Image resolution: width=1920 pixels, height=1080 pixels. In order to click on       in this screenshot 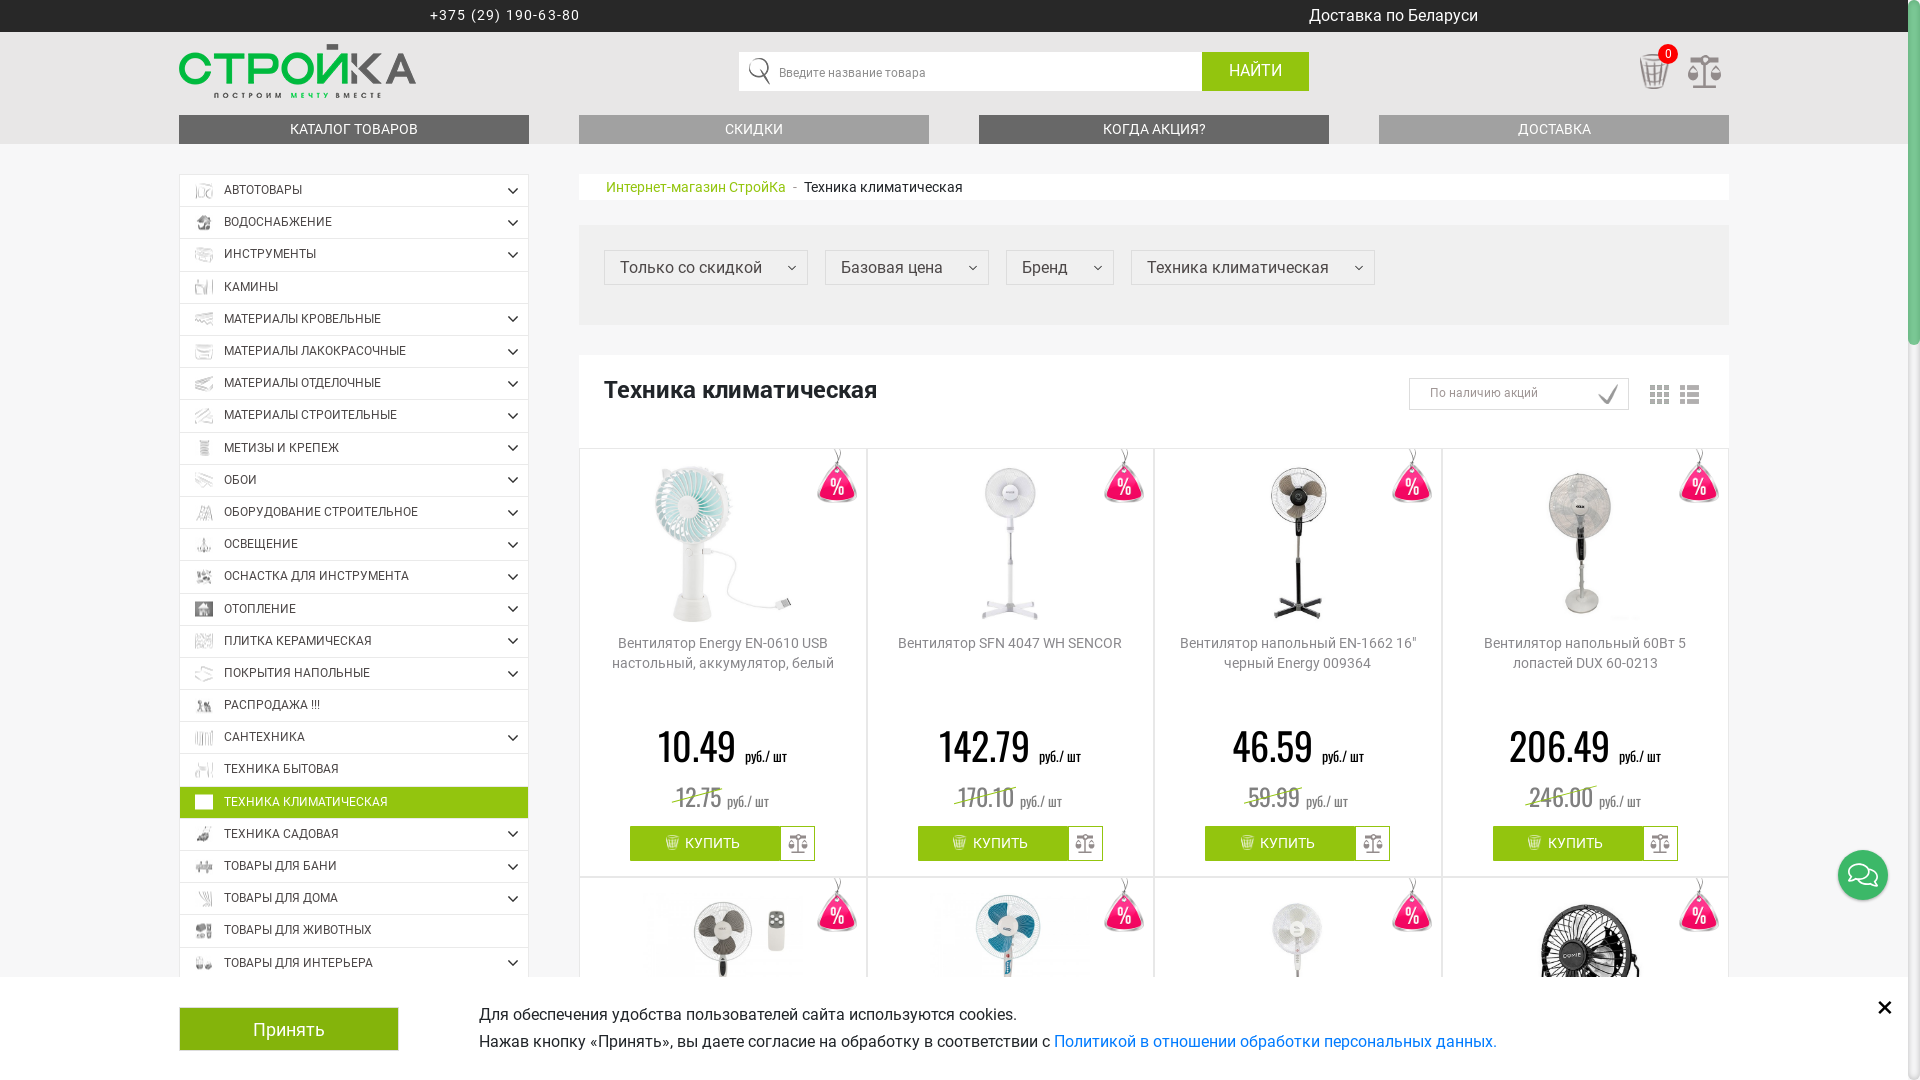, I will do `click(1718, 16)`.